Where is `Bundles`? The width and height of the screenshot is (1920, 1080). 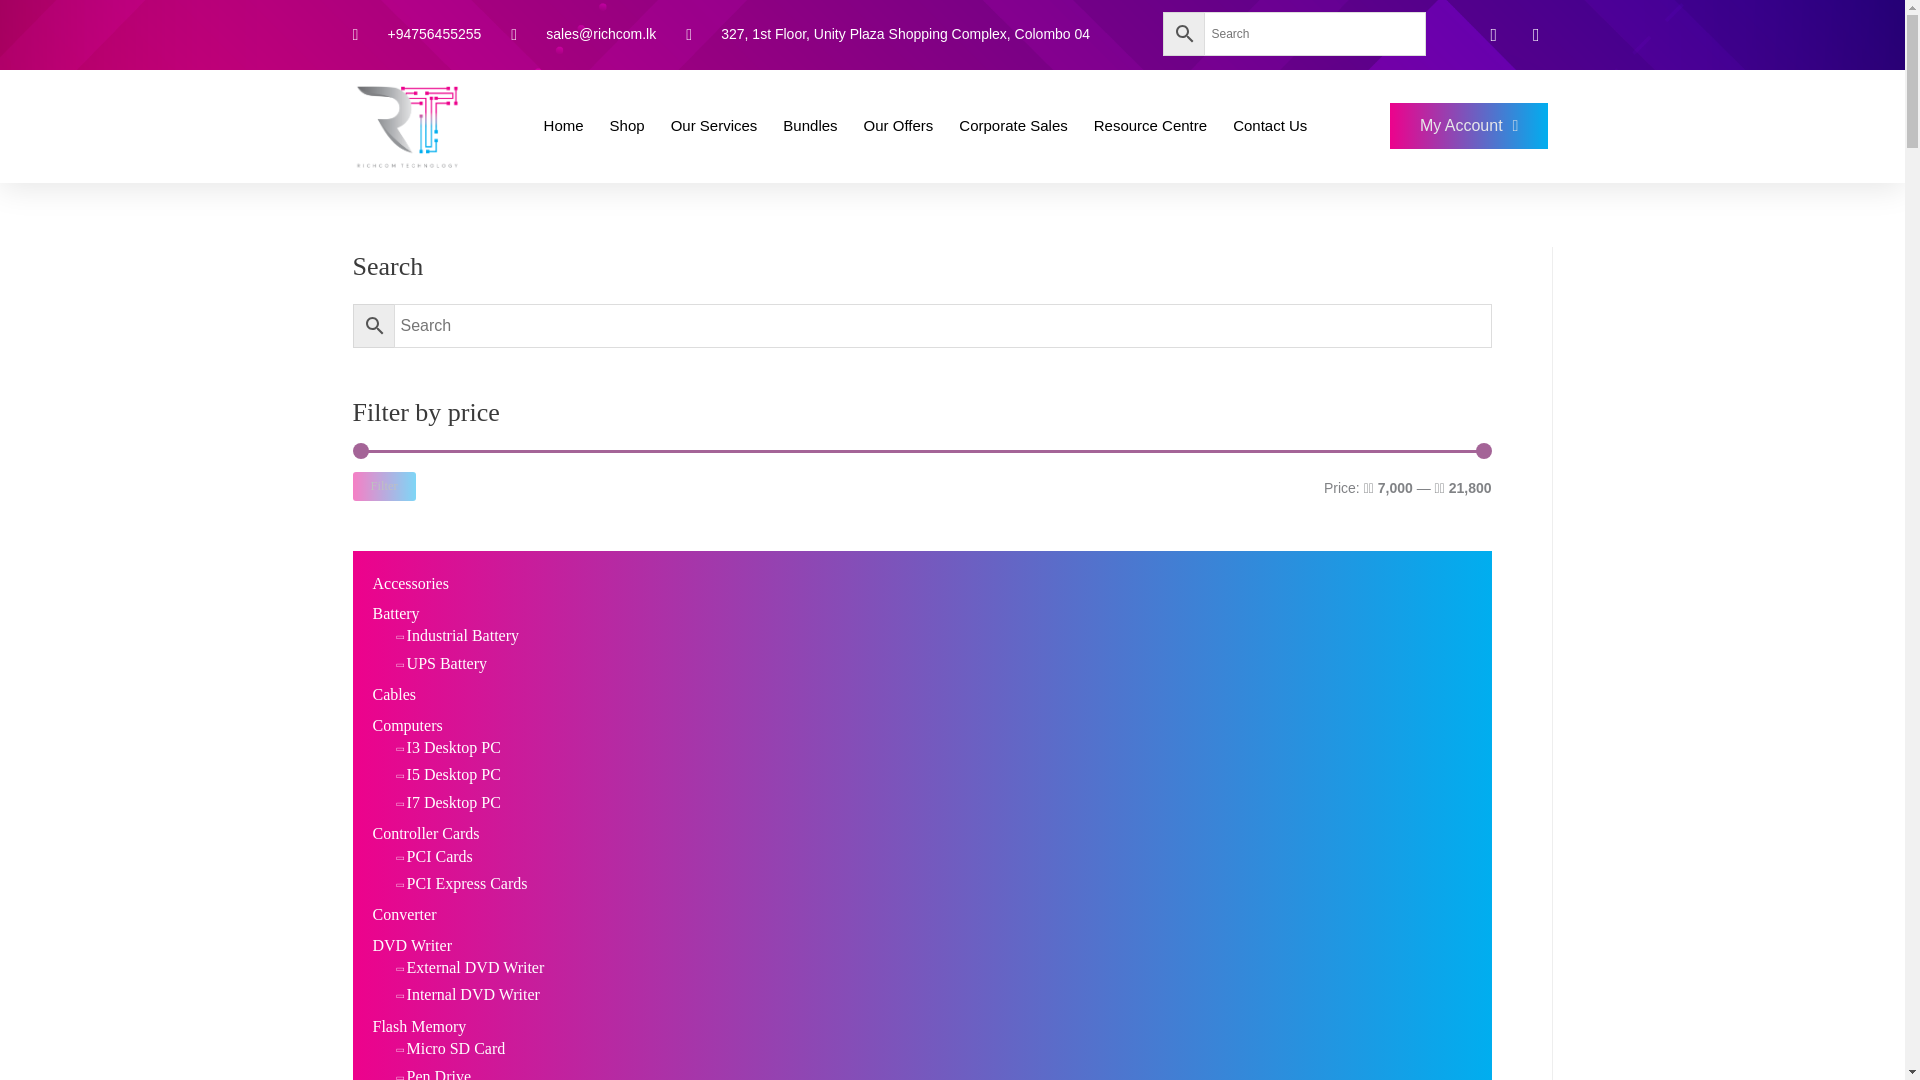
Bundles is located at coordinates (810, 126).